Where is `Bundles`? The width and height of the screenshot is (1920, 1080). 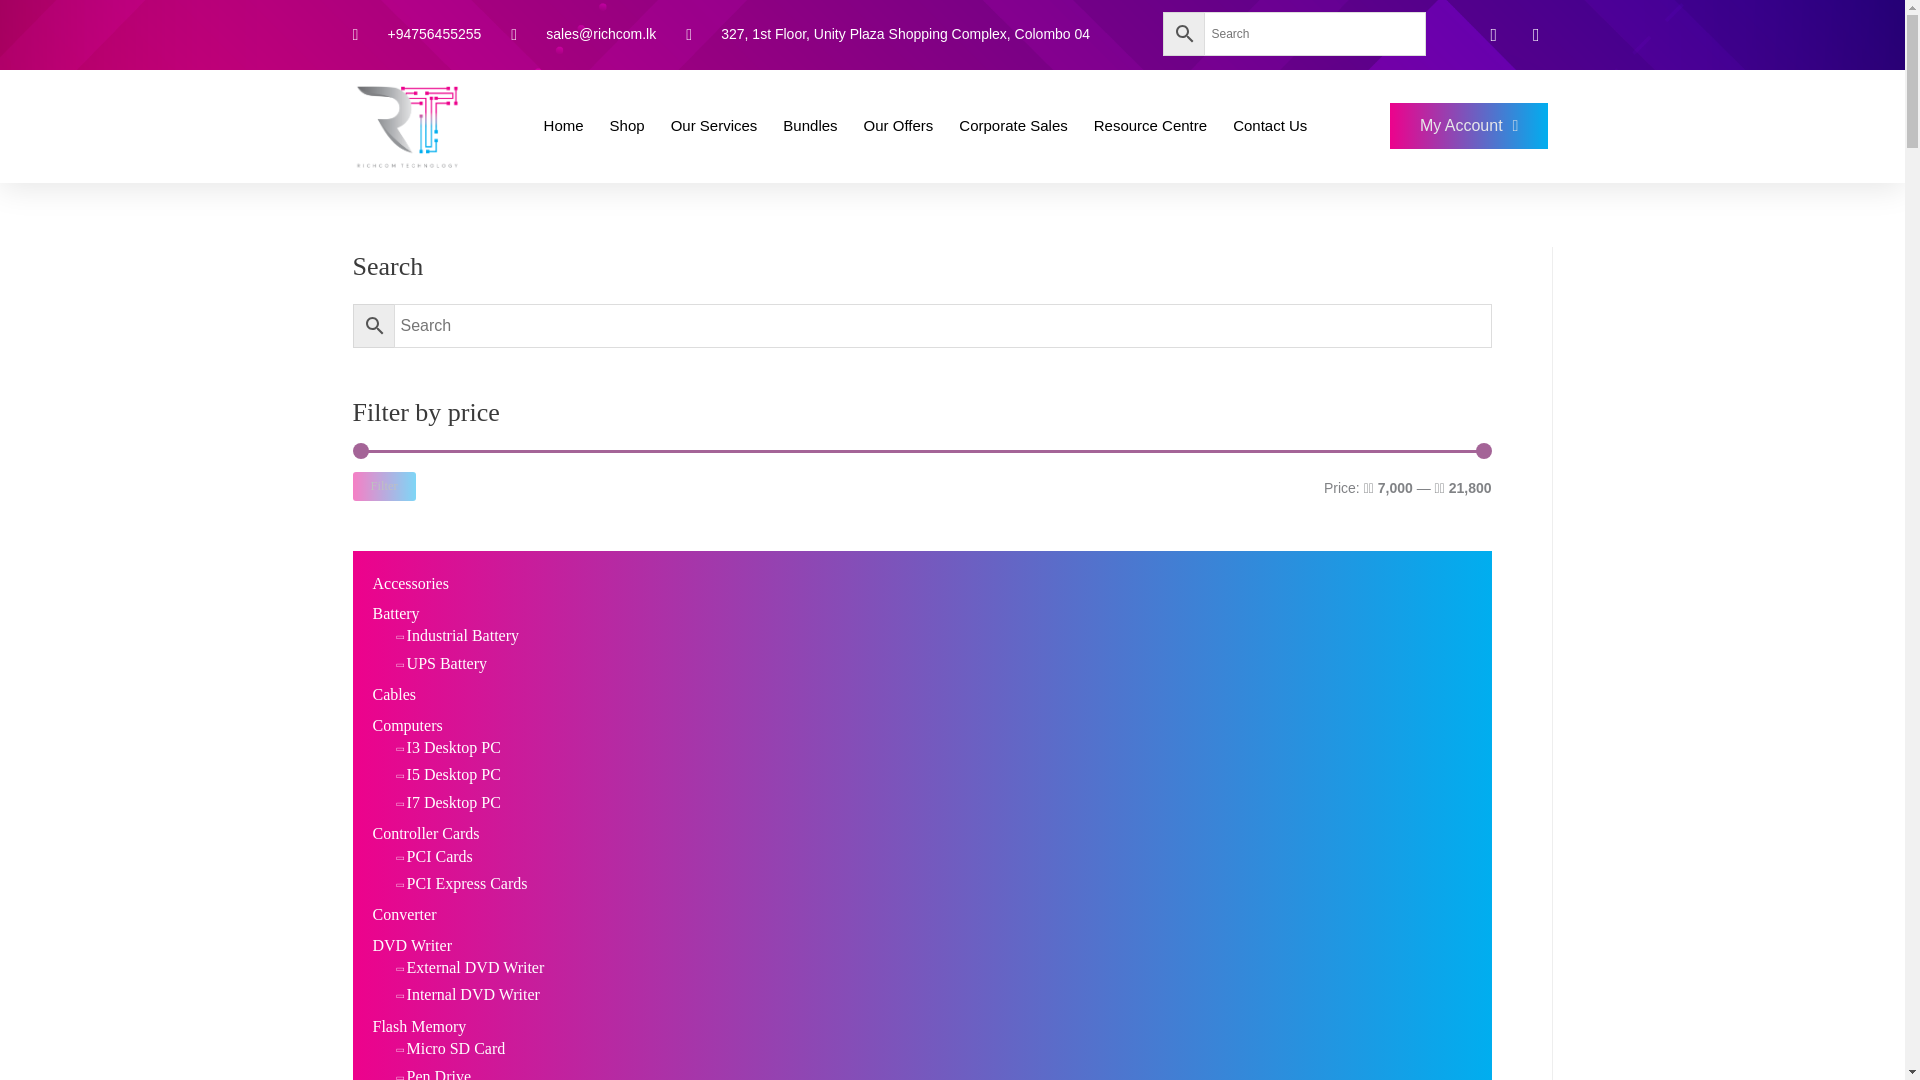
Bundles is located at coordinates (810, 126).